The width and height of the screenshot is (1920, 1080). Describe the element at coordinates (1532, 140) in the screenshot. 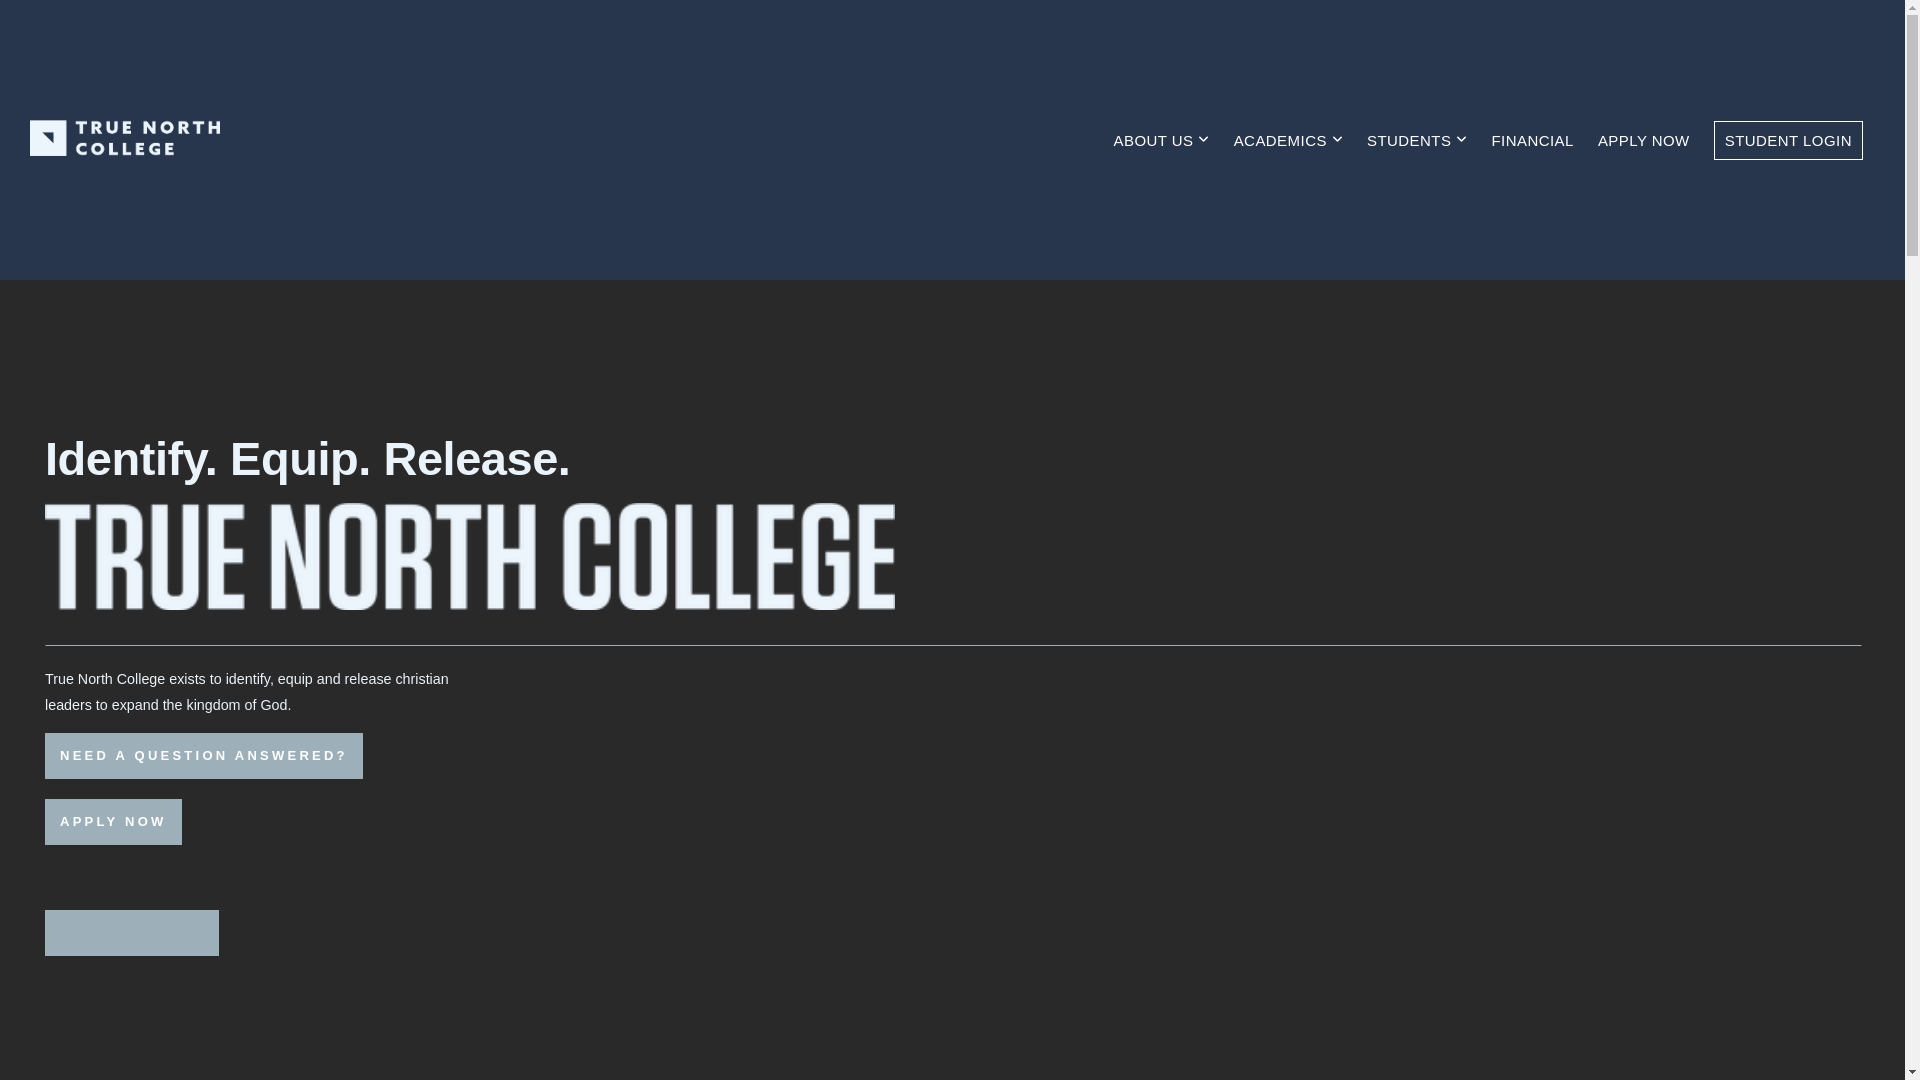

I see `FINANCIAL` at that location.